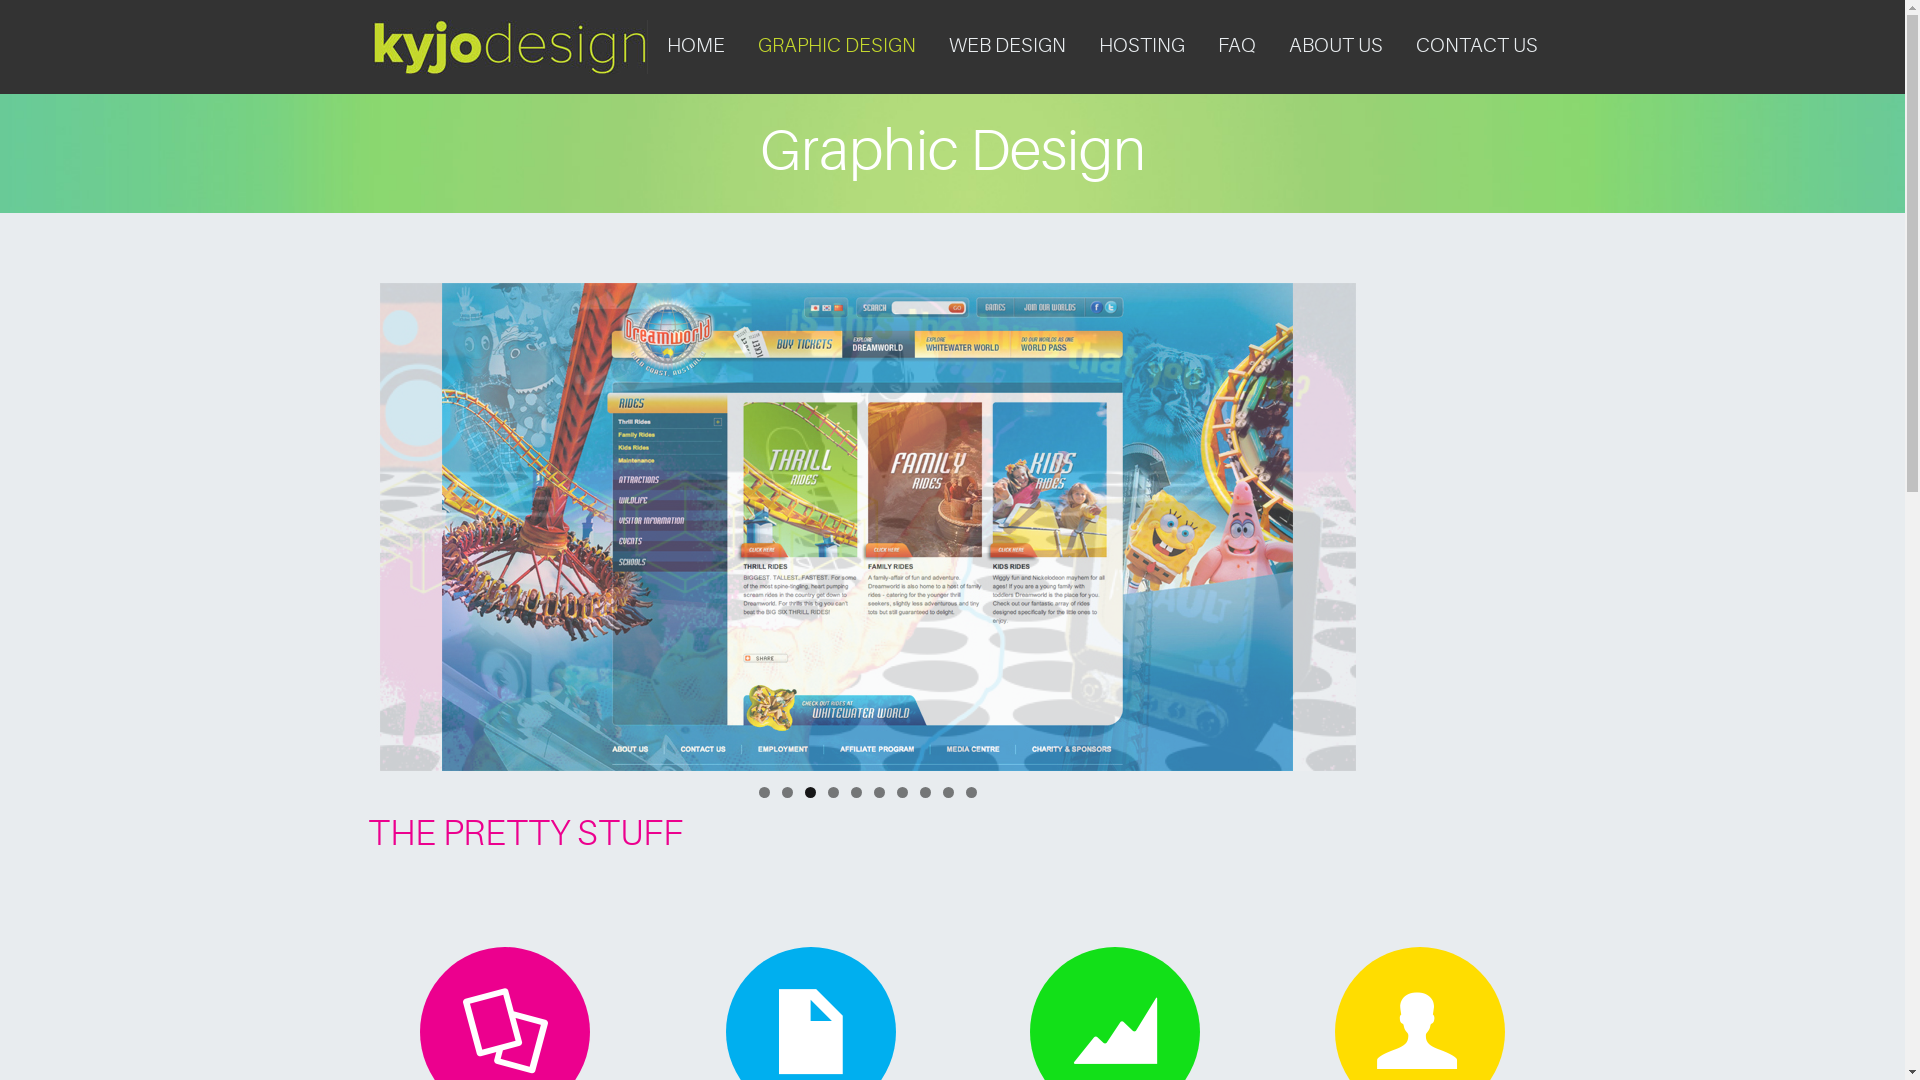 This screenshot has width=1920, height=1080. What do you see at coordinates (510, 34) in the screenshot?
I see `KYJO Design` at bounding box center [510, 34].